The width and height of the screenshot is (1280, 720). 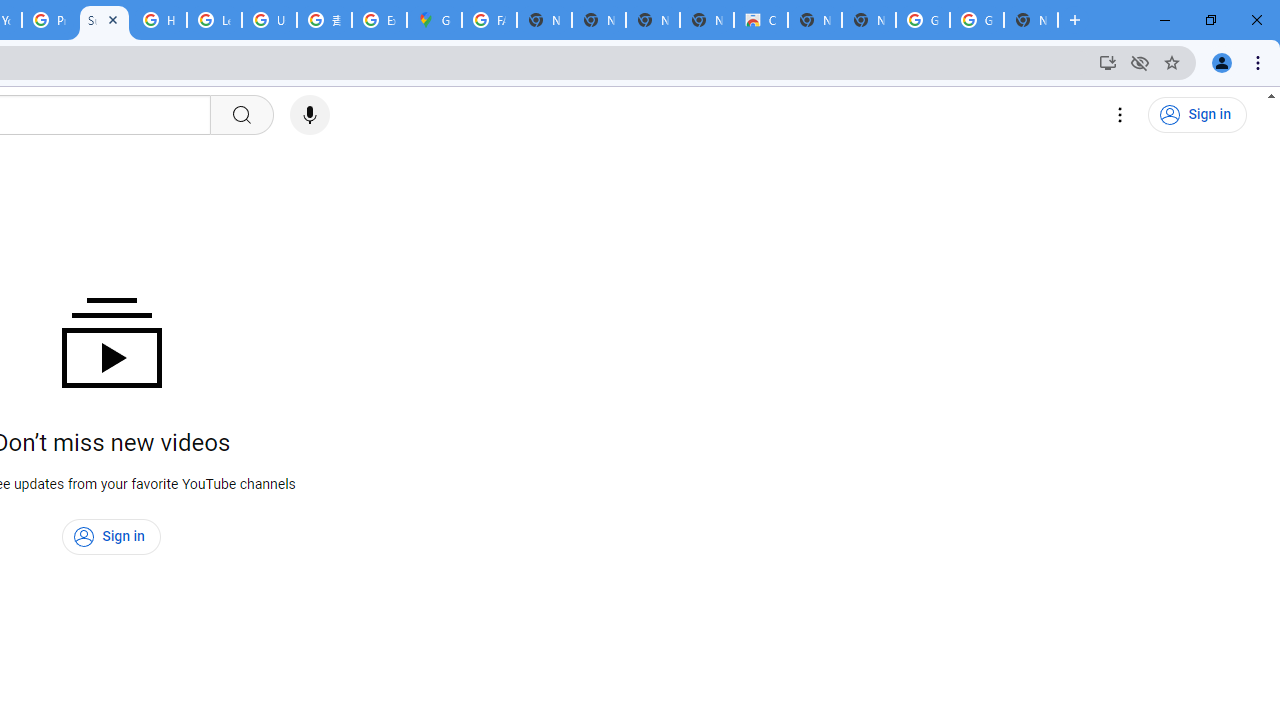 What do you see at coordinates (1030, 20) in the screenshot?
I see `New Tab` at bounding box center [1030, 20].